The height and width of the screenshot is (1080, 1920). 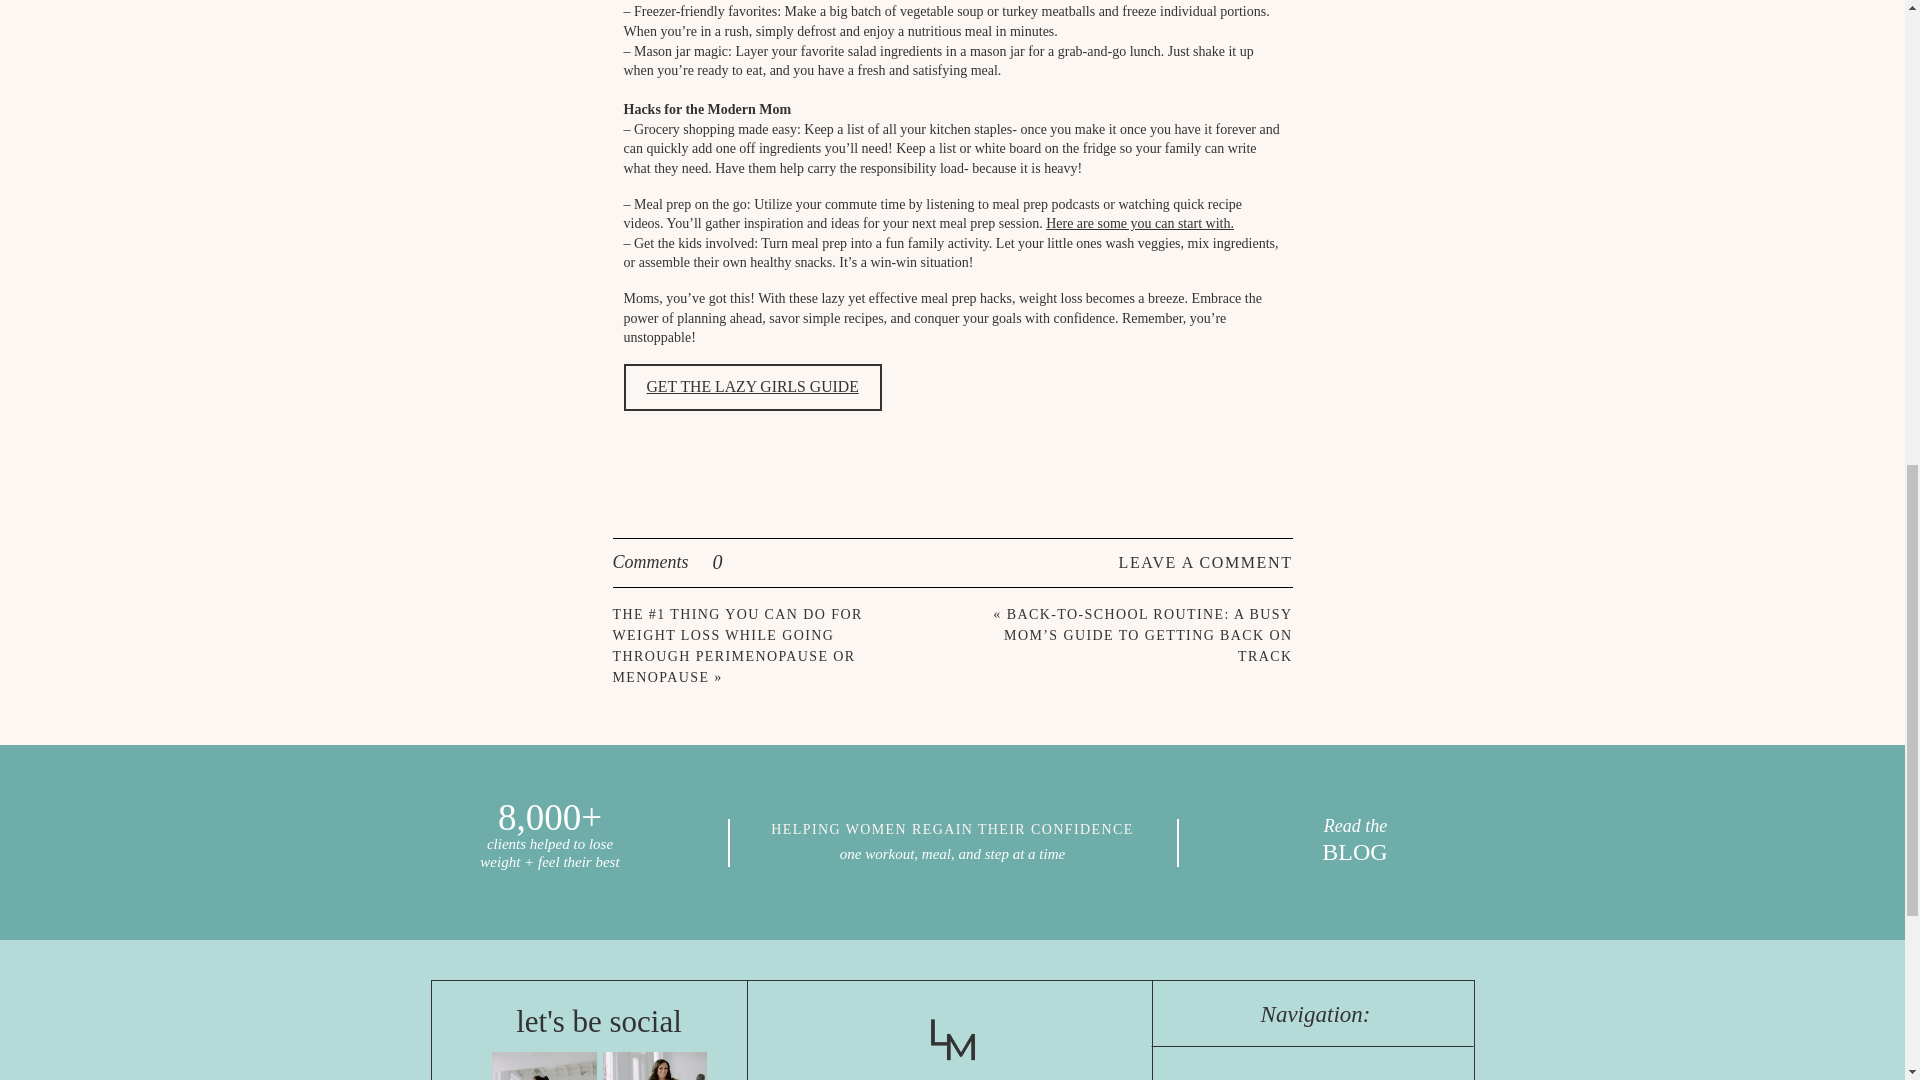 I want to click on loren2, so click(x=654, y=1066).